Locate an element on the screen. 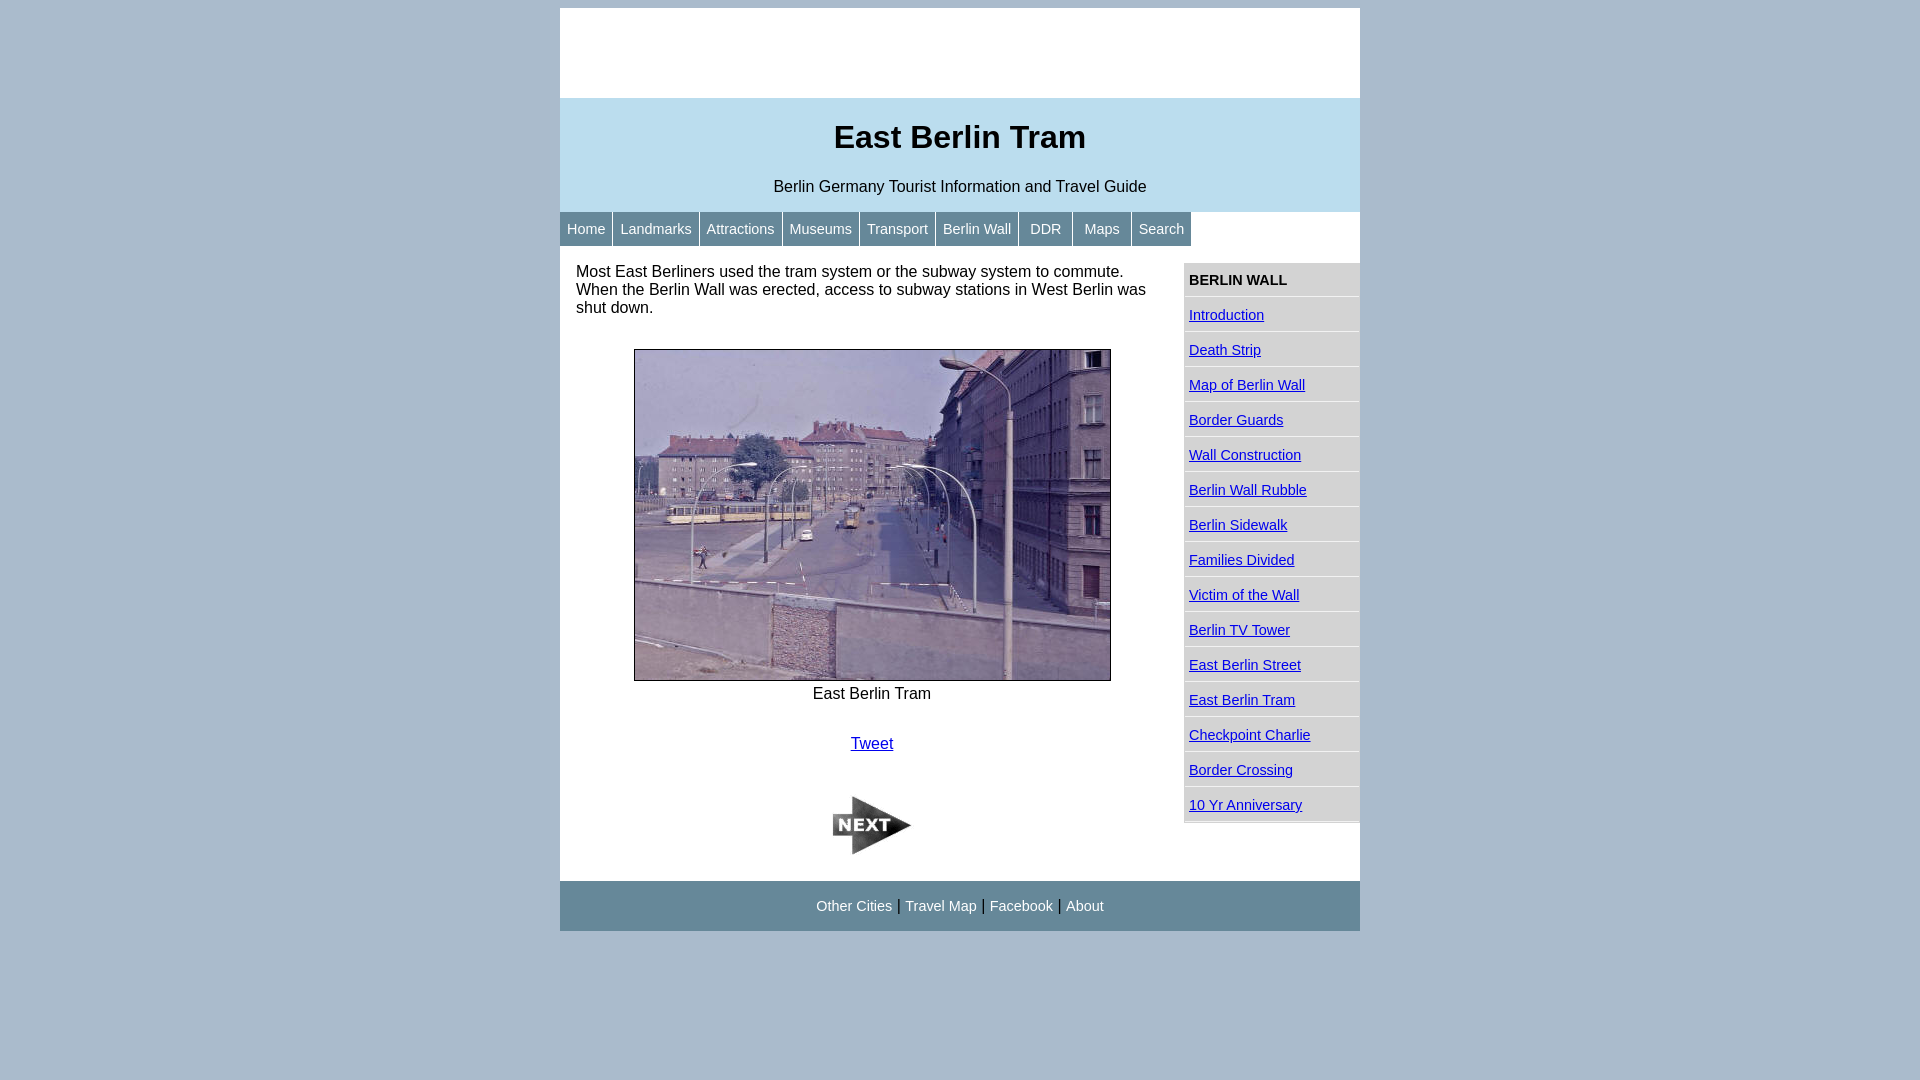  Map of Berlin Wall is located at coordinates (1272, 386).